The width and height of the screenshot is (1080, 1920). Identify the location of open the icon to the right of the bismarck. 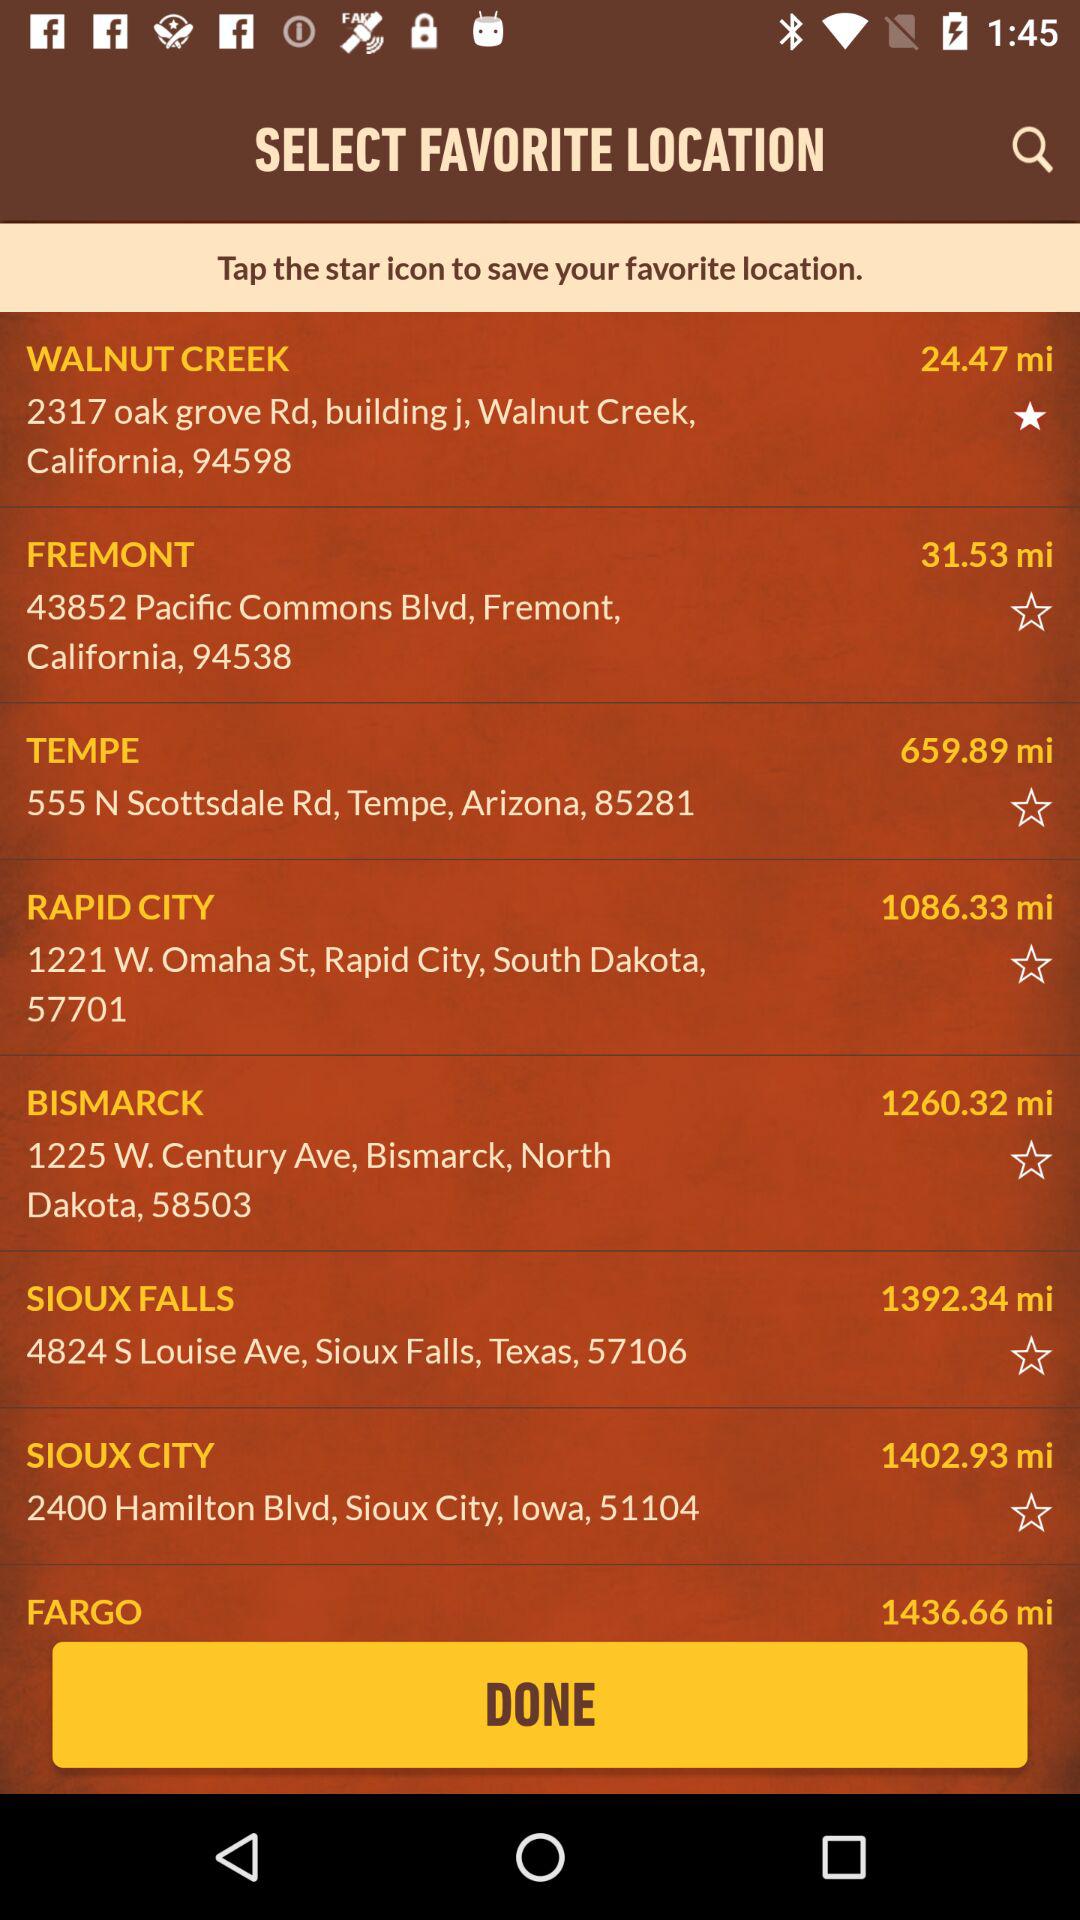
(903, 1102).